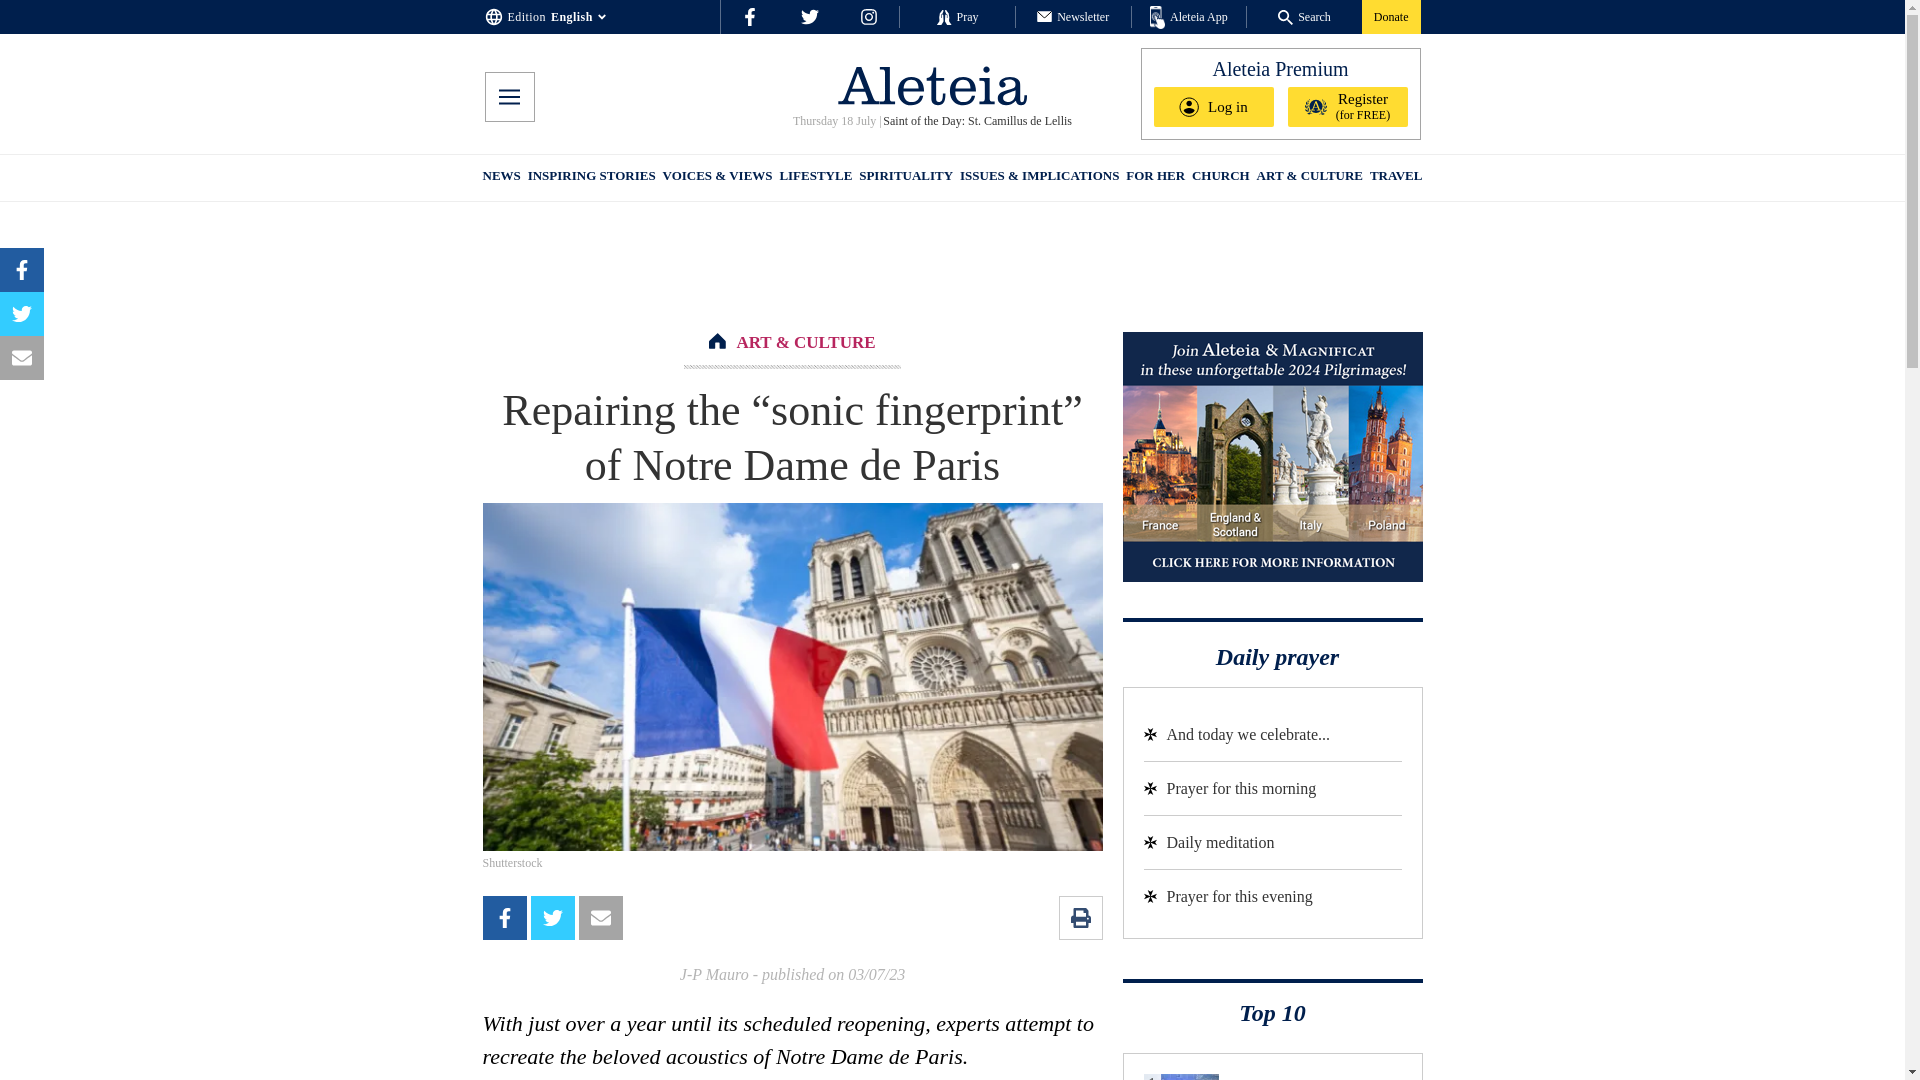  I want to click on Newsletter, so click(1072, 16).